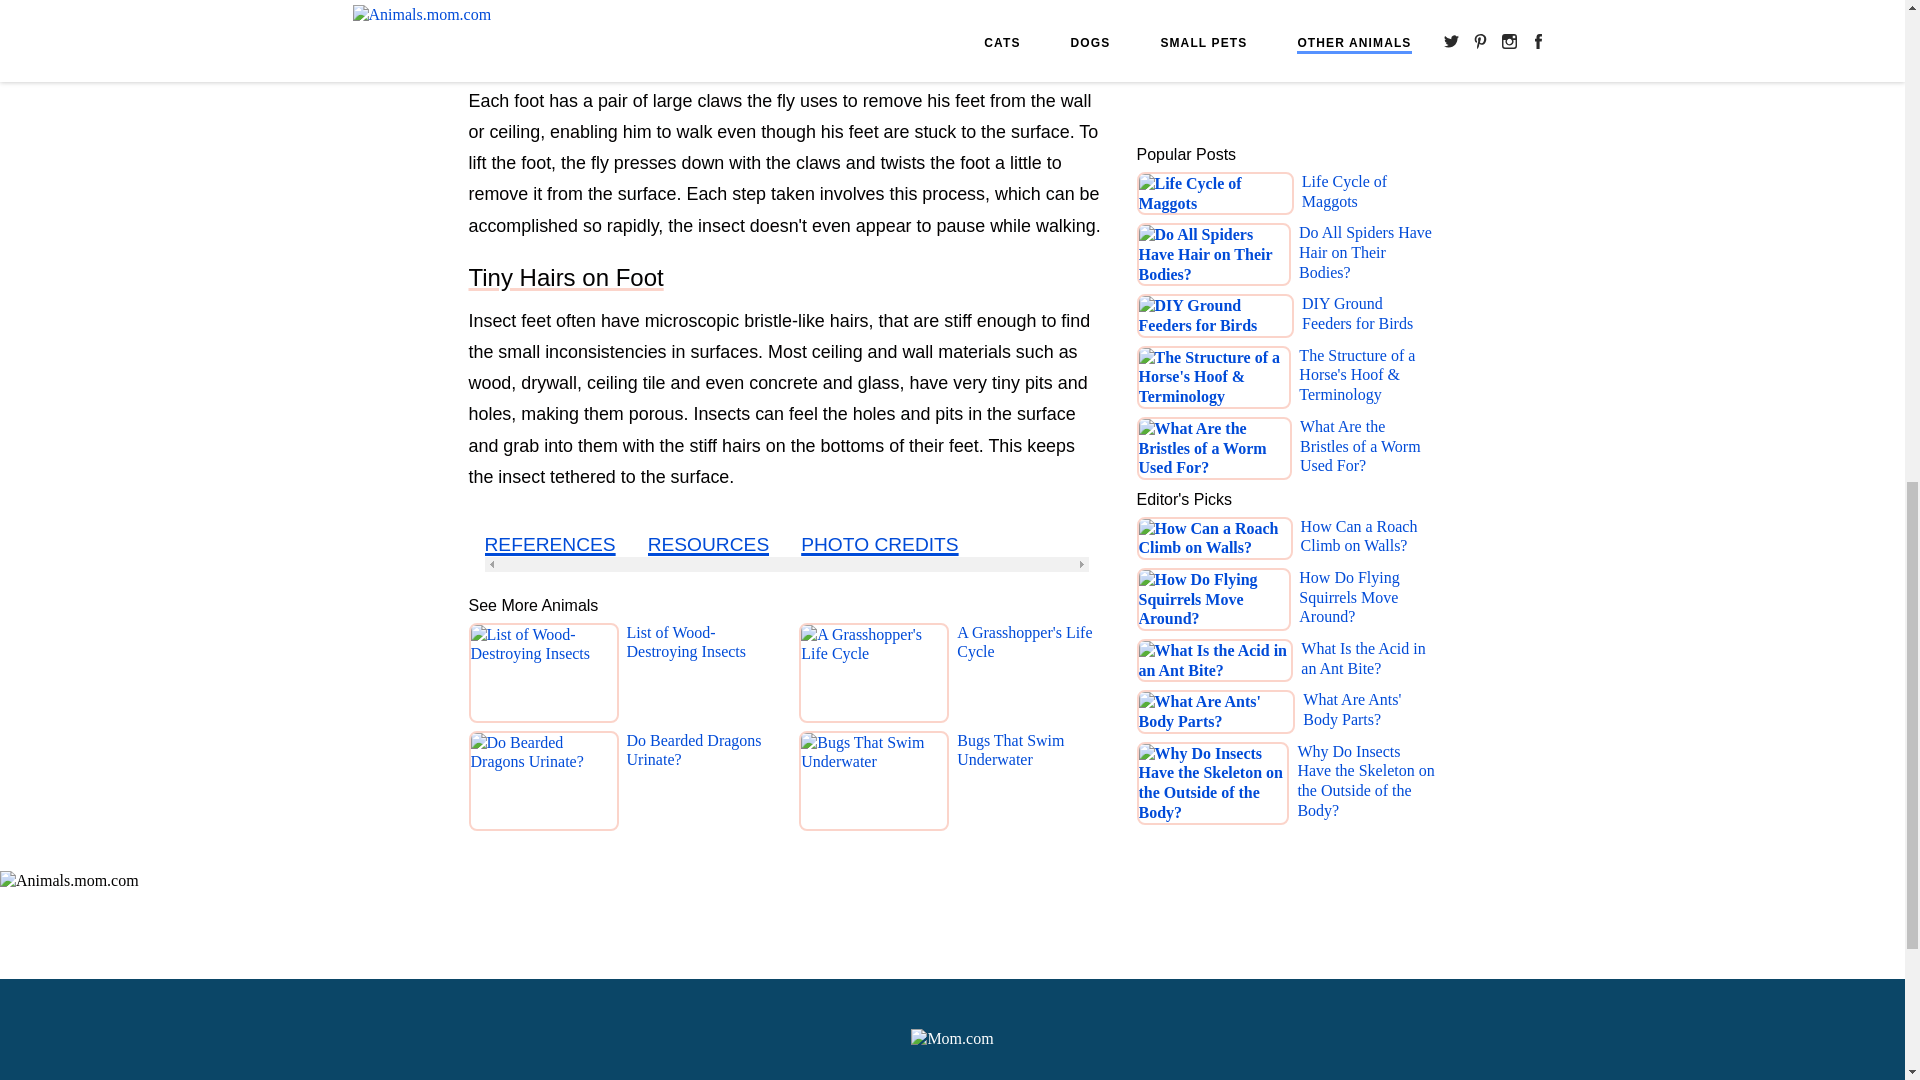 This screenshot has height=1080, width=1920. What do you see at coordinates (1030, 677) in the screenshot?
I see `A Grasshopper's Life Cycle` at bounding box center [1030, 677].